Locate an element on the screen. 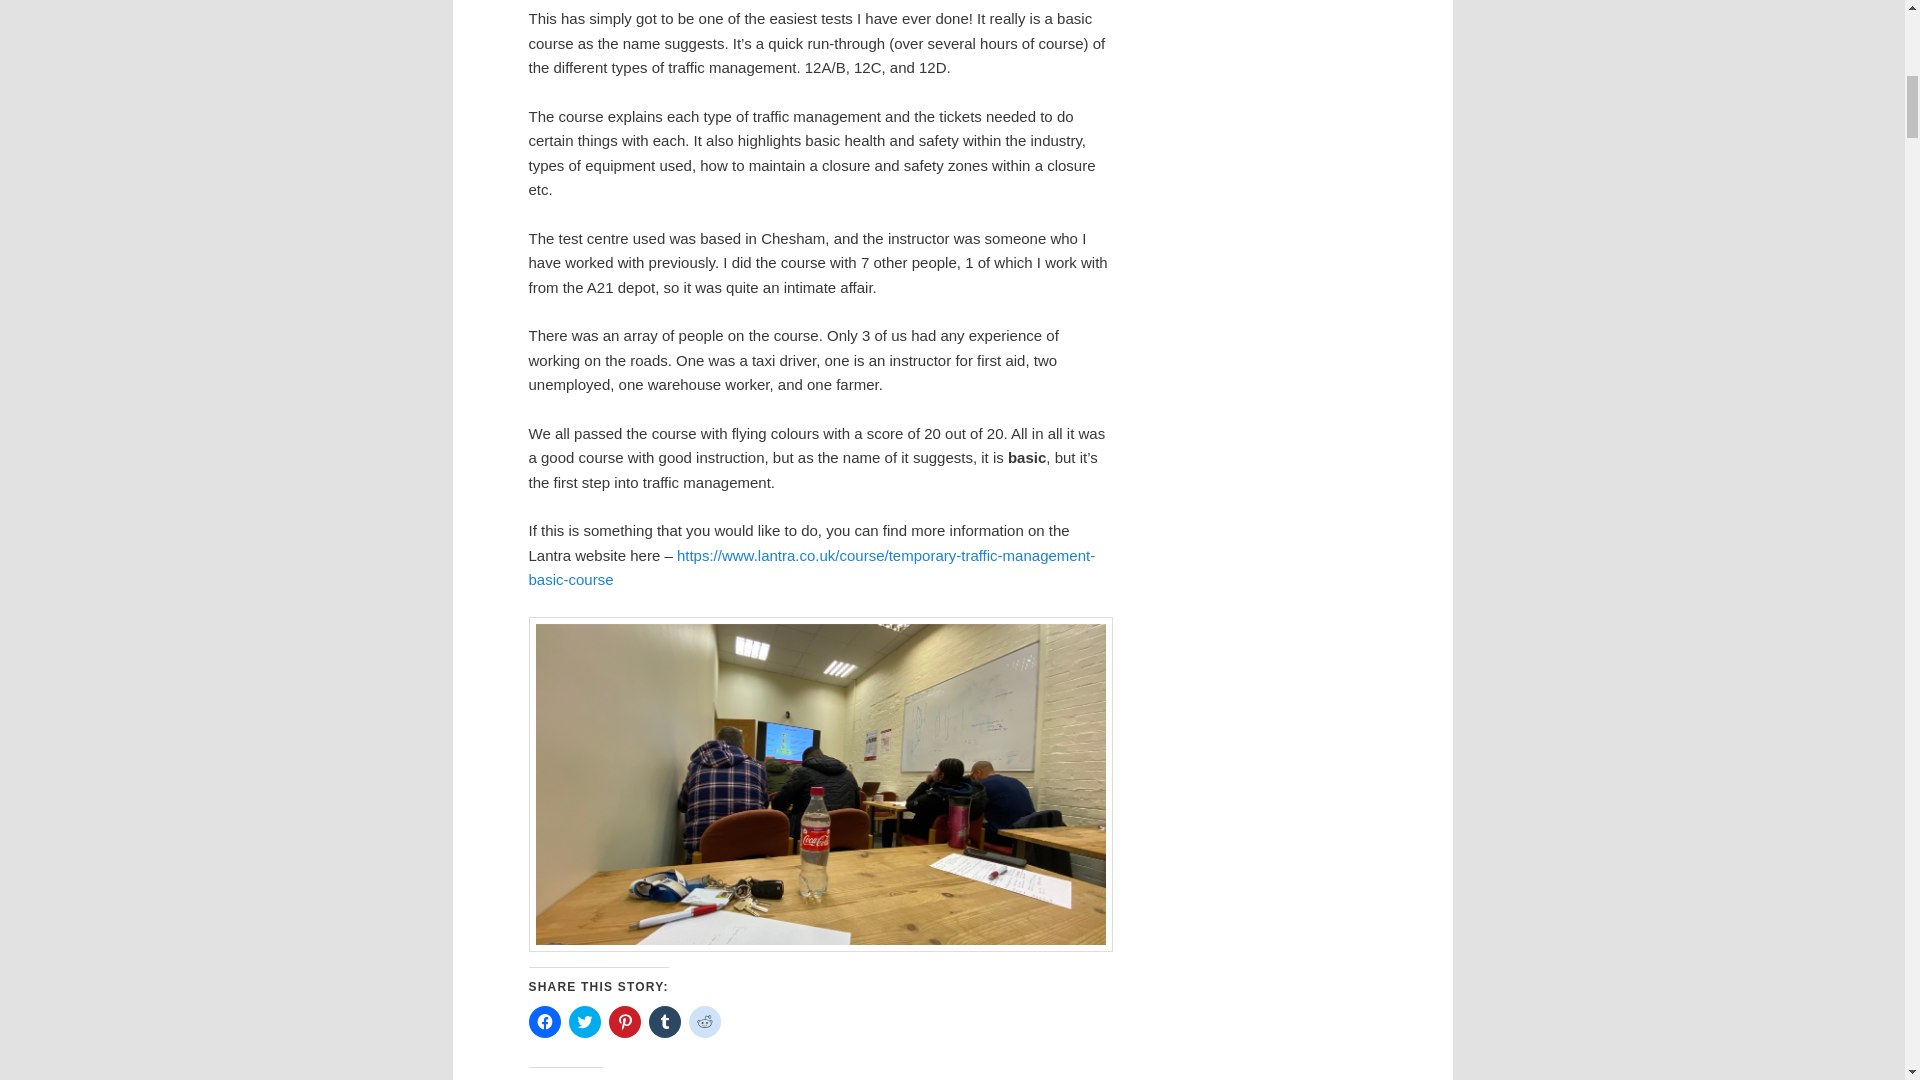 This screenshot has height=1080, width=1920. Click to share on Pinterest is located at coordinates (624, 1021).